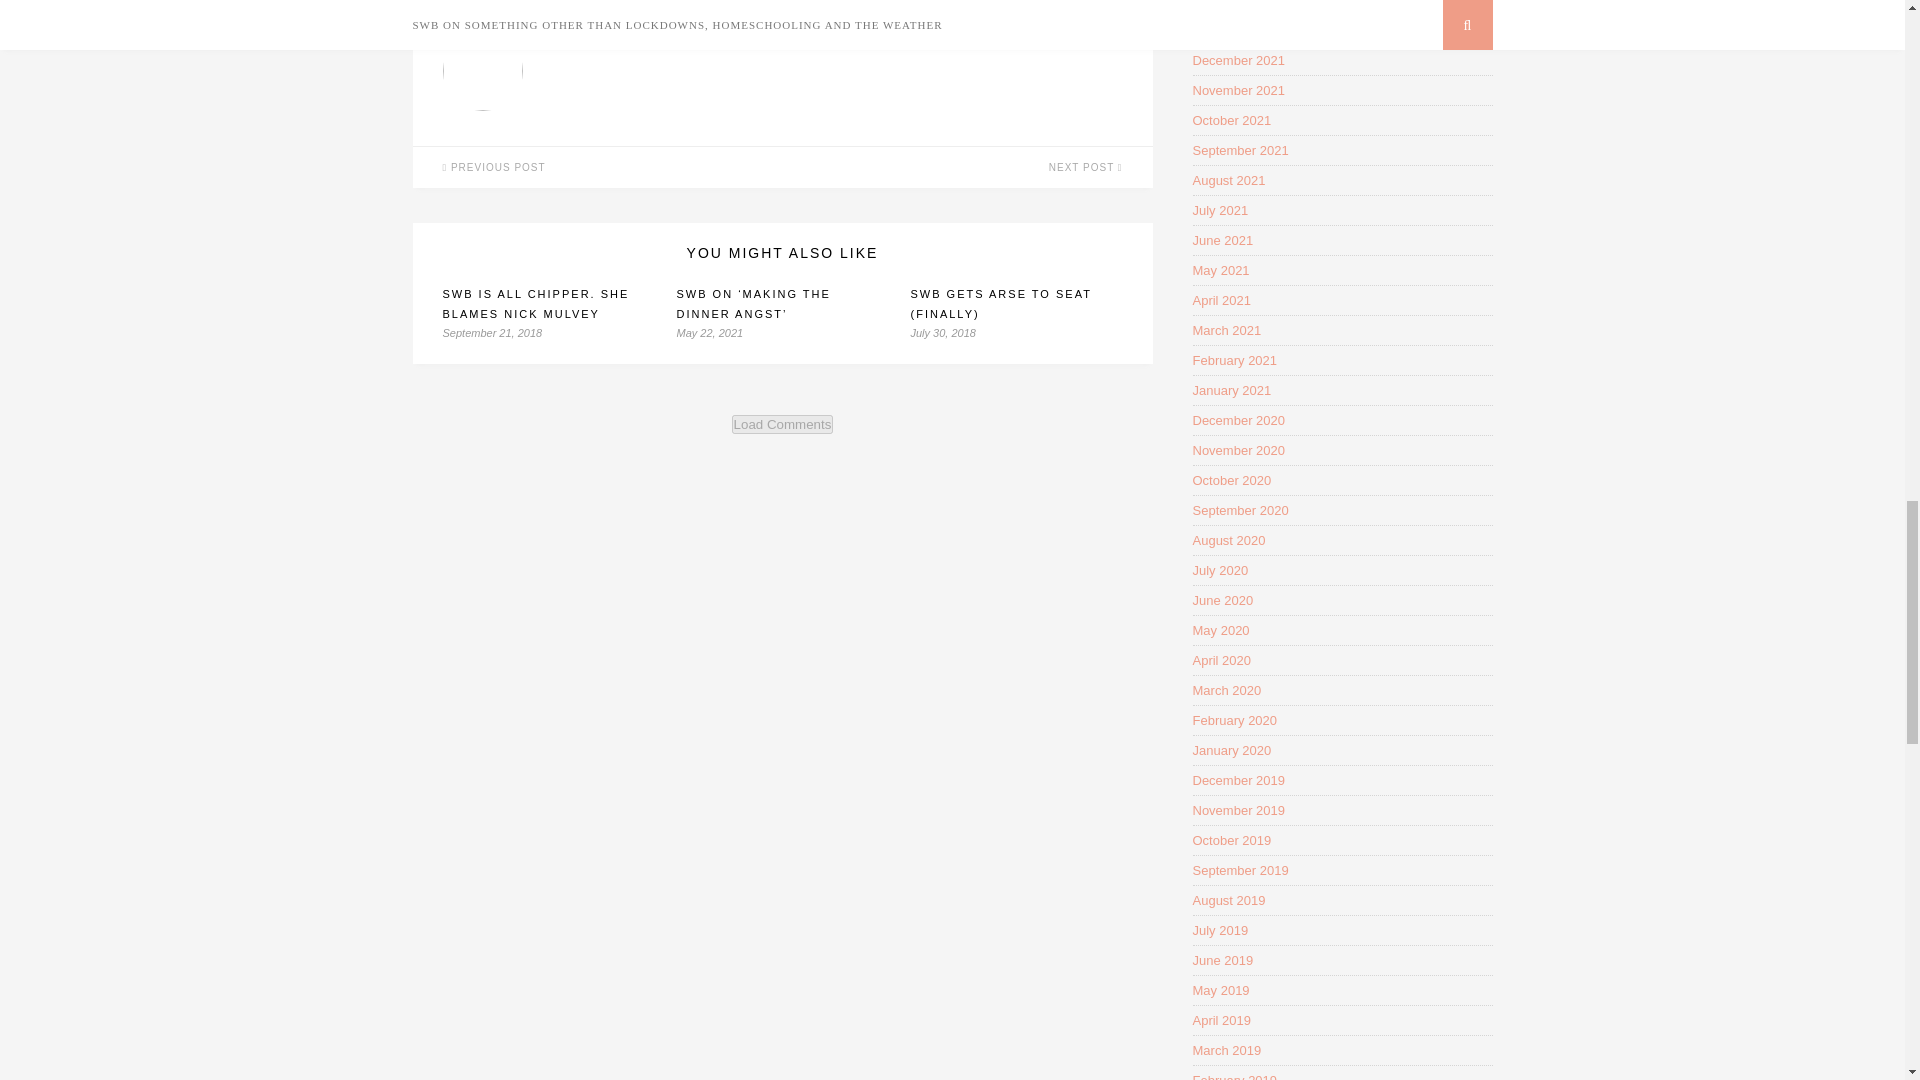 This screenshot has height=1080, width=1920. What do you see at coordinates (596, 166) in the screenshot?
I see `PREVIOUS POST` at bounding box center [596, 166].